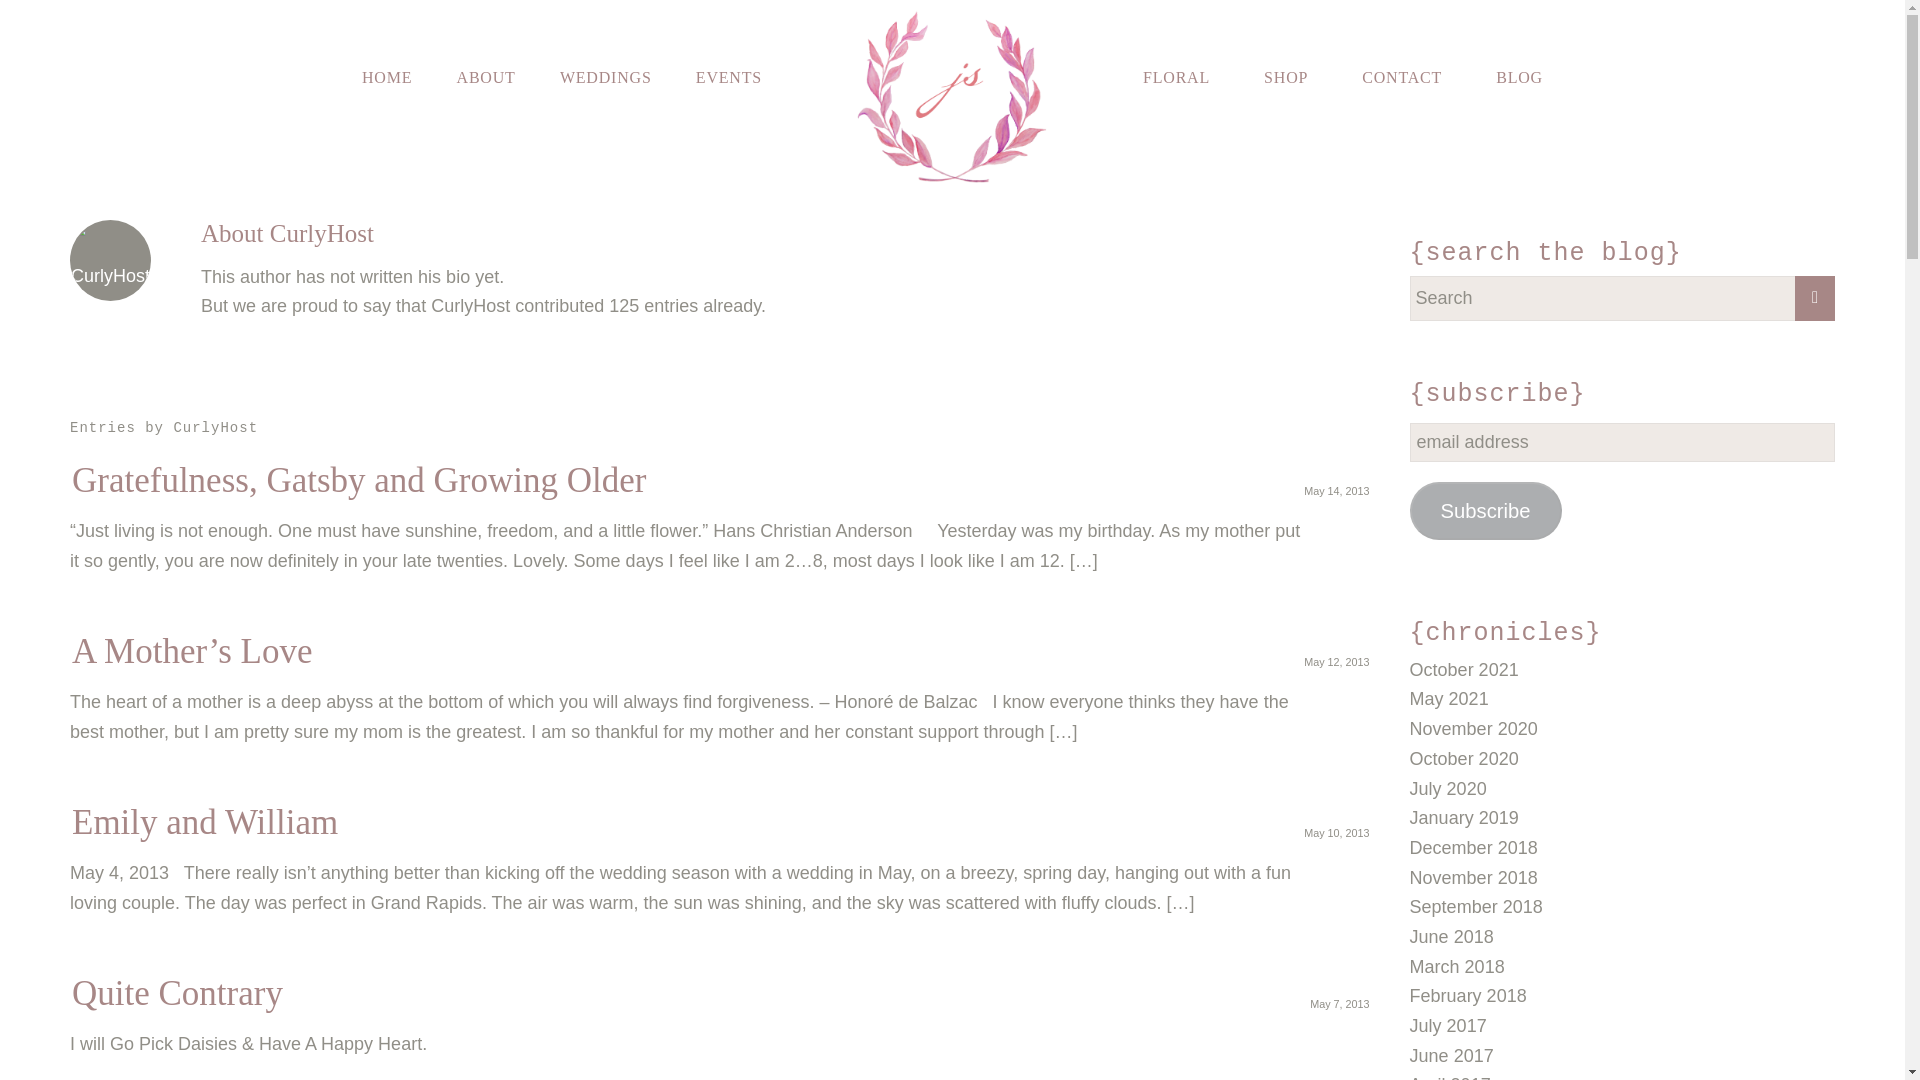 This screenshot has width=1920, height=1080. What do you see at coordinates (177, 994) in the screenshot?
I see `Quite Contrary` at bounding box center [177, 994].